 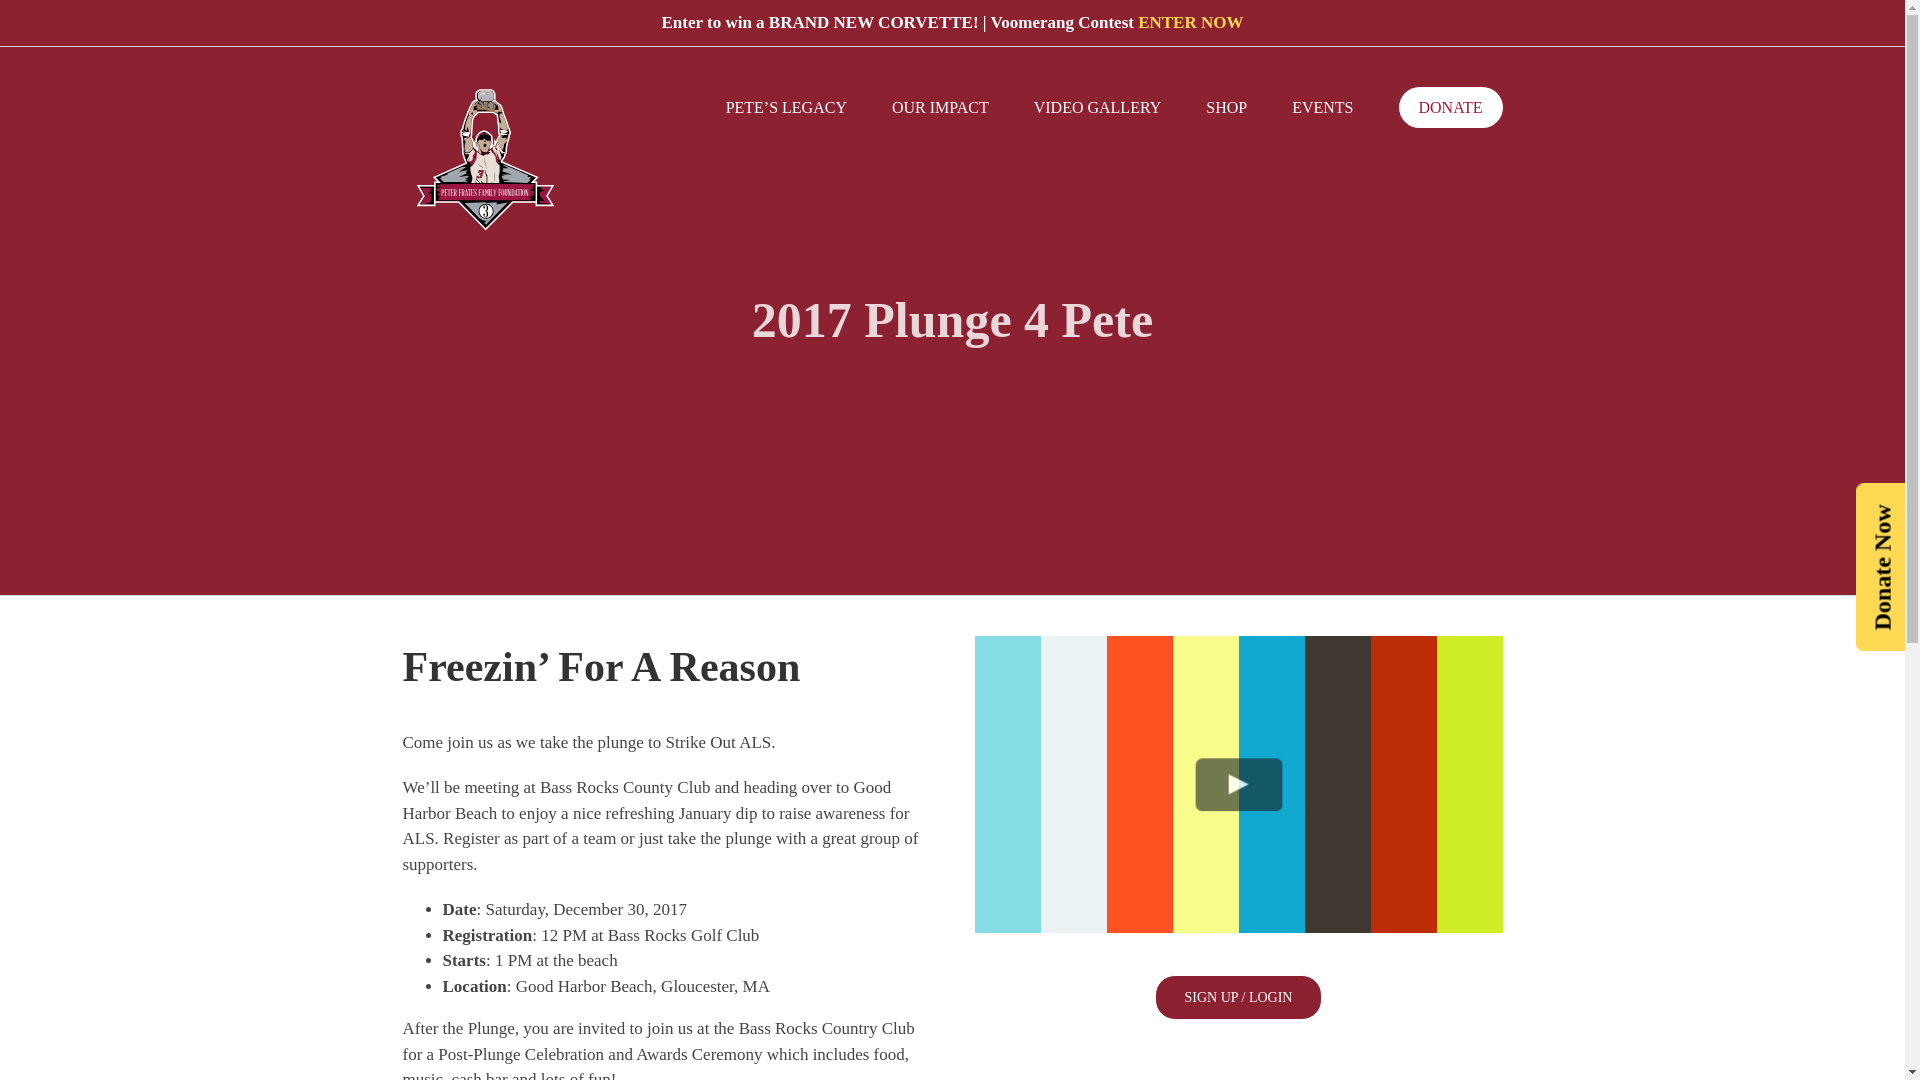 What do you see at coordinates (1098, 108) in the screenshot?
I see `VIDEO GALLERY` at bounding box center [1098, 108].